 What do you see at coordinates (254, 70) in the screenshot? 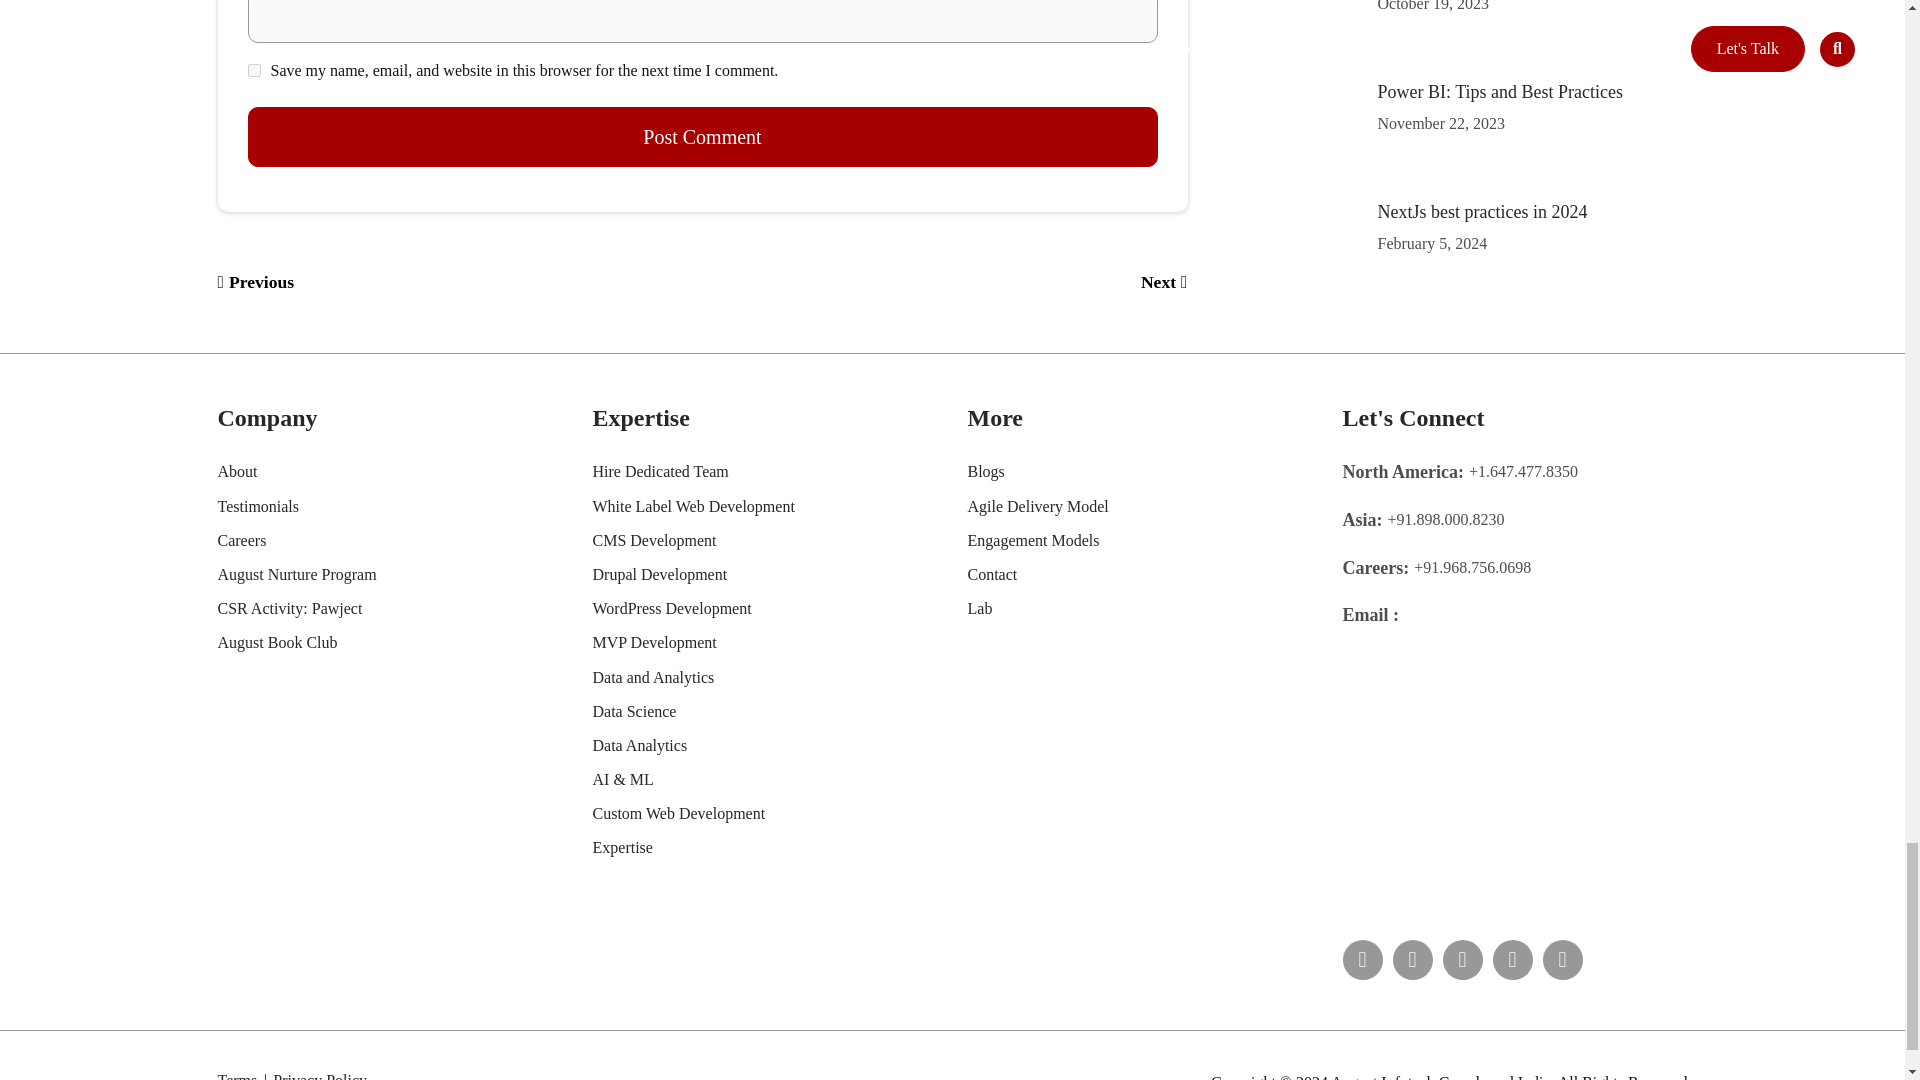
I see `yes` at bounding box center [254, 70].